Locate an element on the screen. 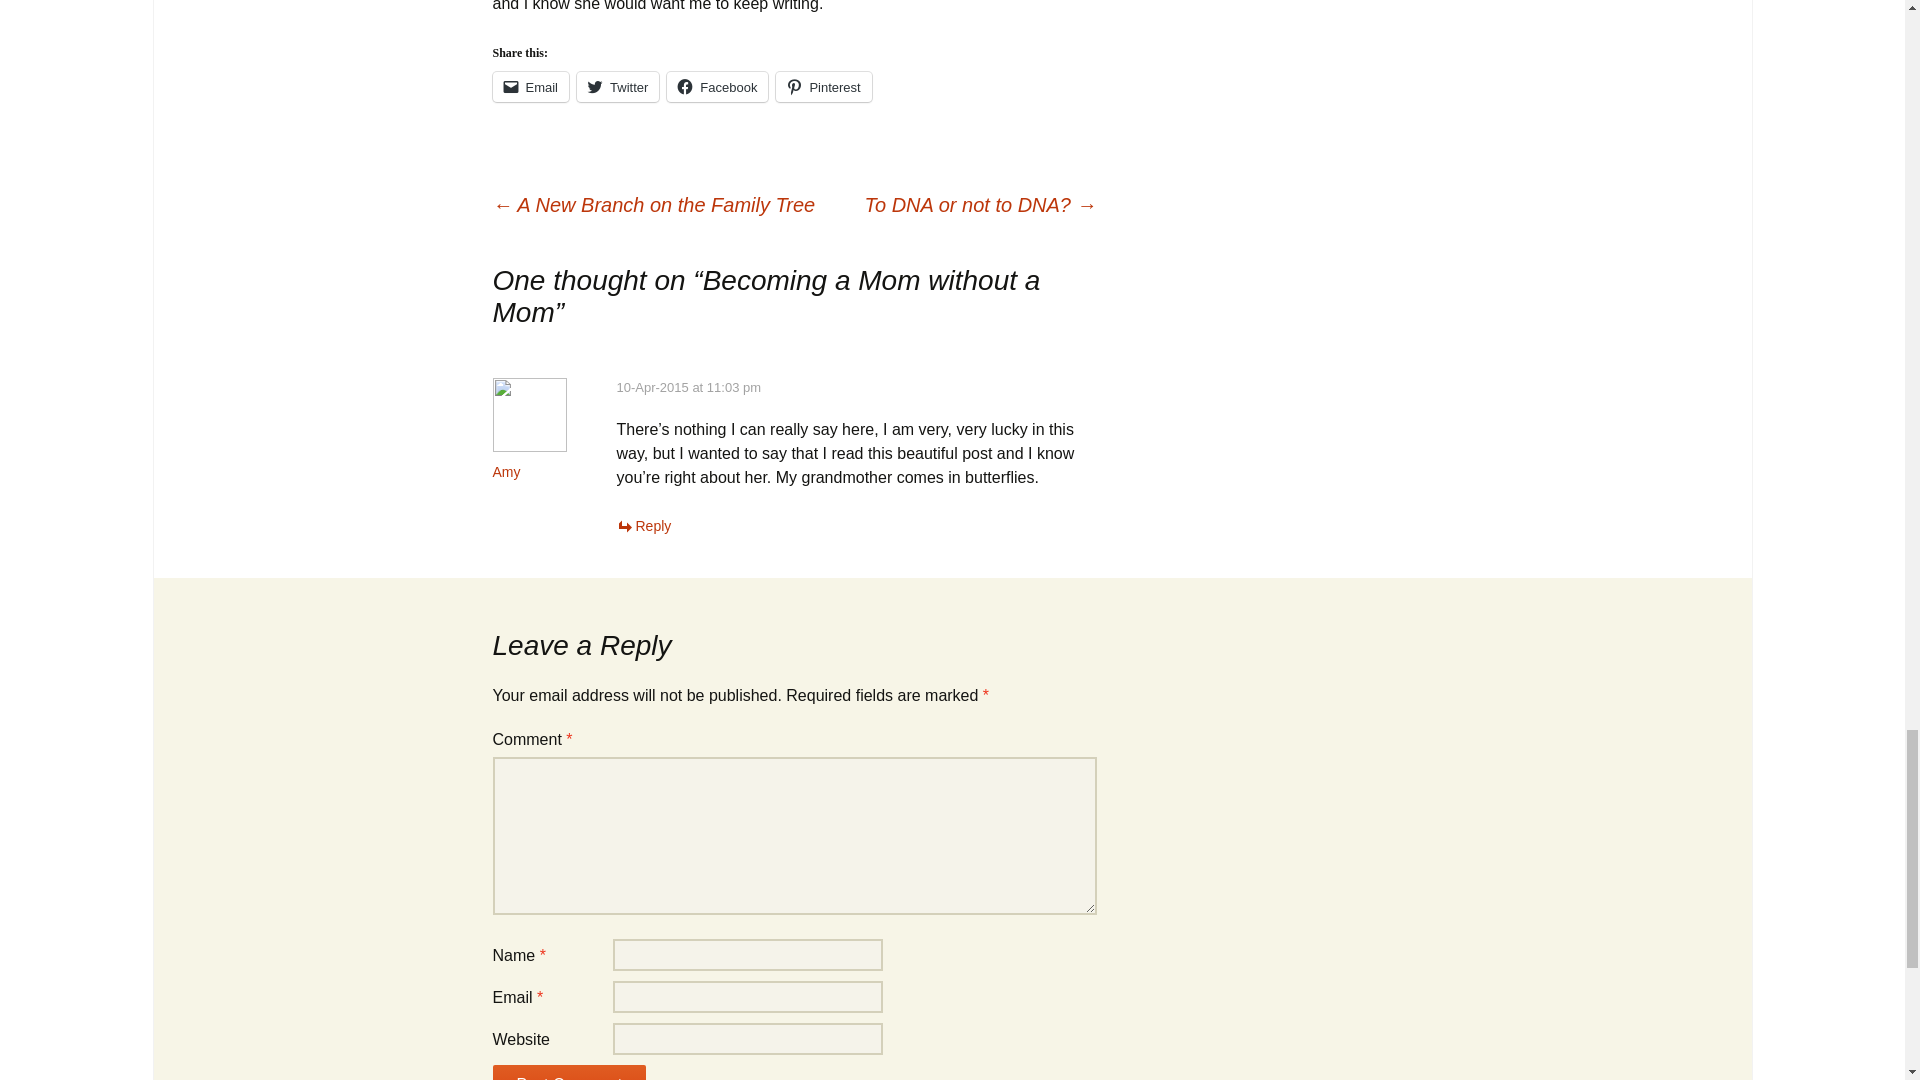 The height and width of the screenshot is (1080, 1920). Email is located at coordinates (530, 86).